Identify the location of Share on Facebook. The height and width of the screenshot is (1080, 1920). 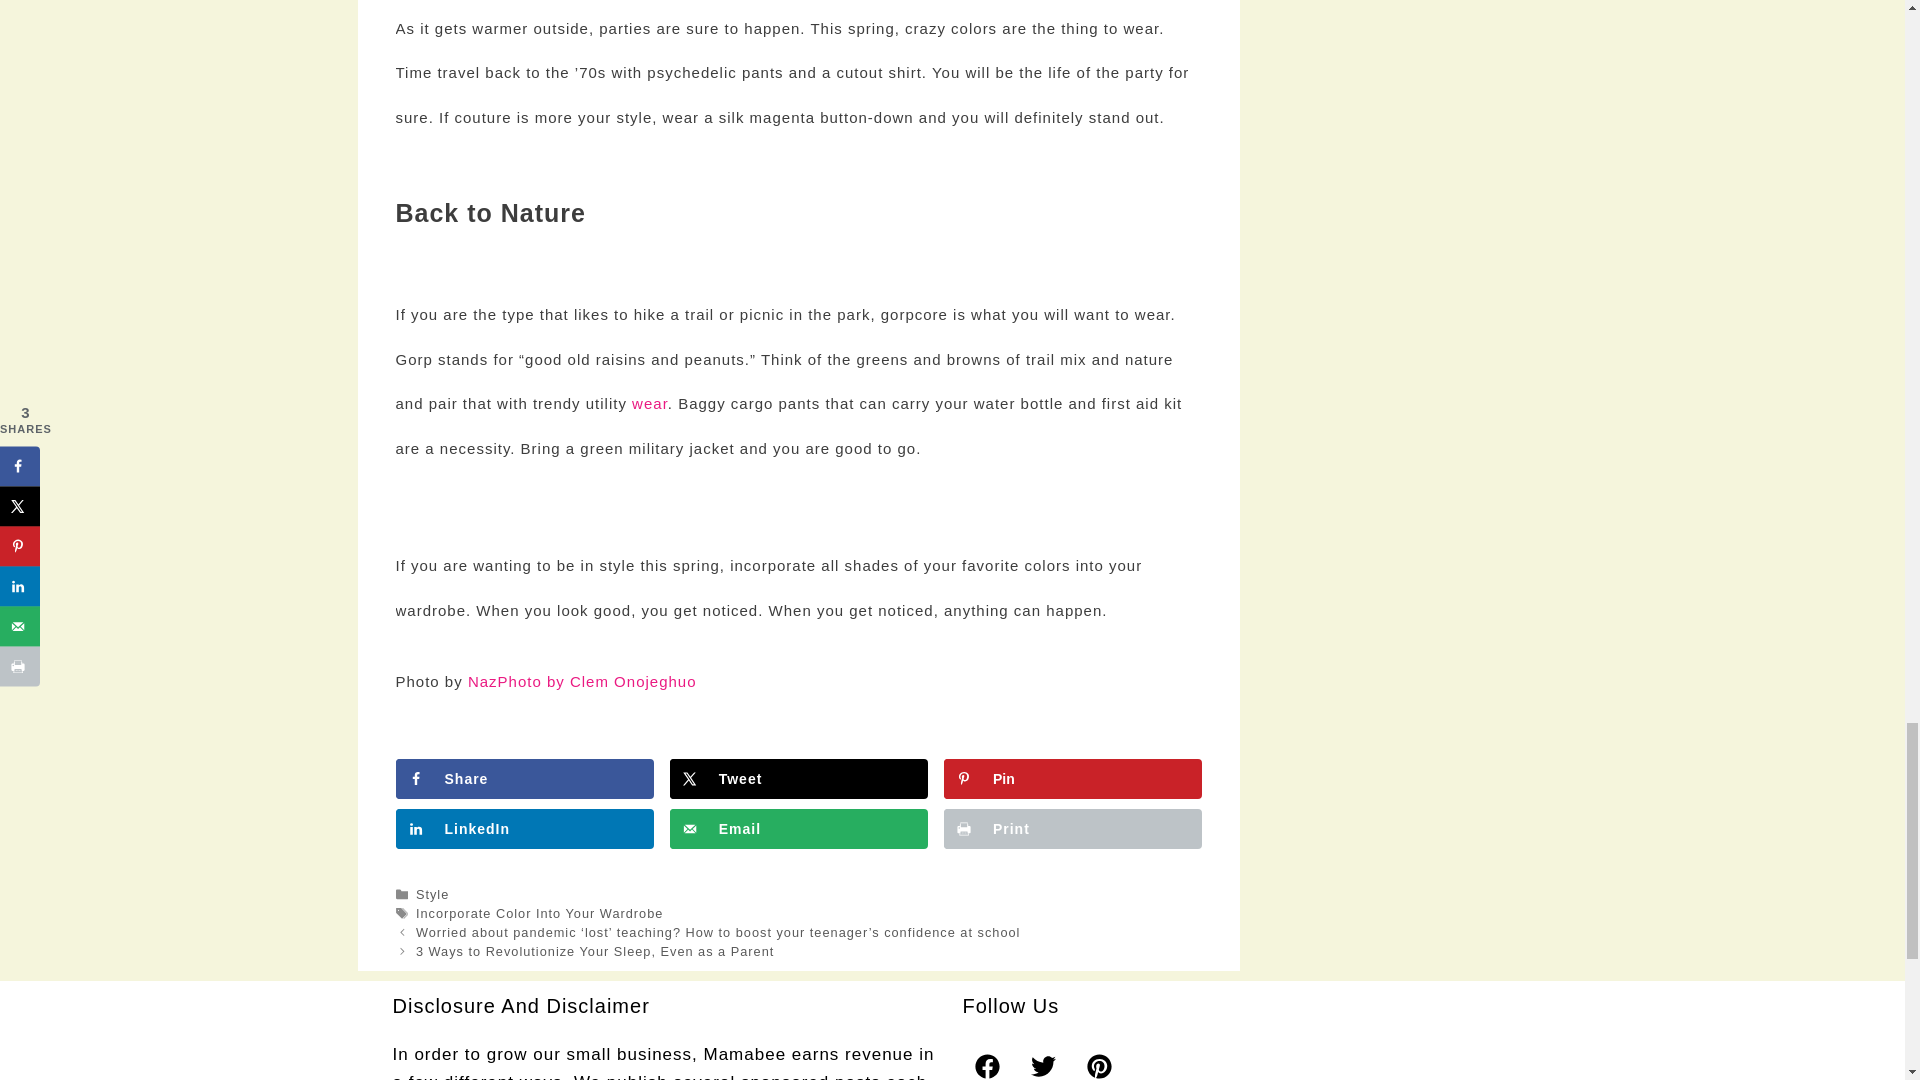
(524, 779).